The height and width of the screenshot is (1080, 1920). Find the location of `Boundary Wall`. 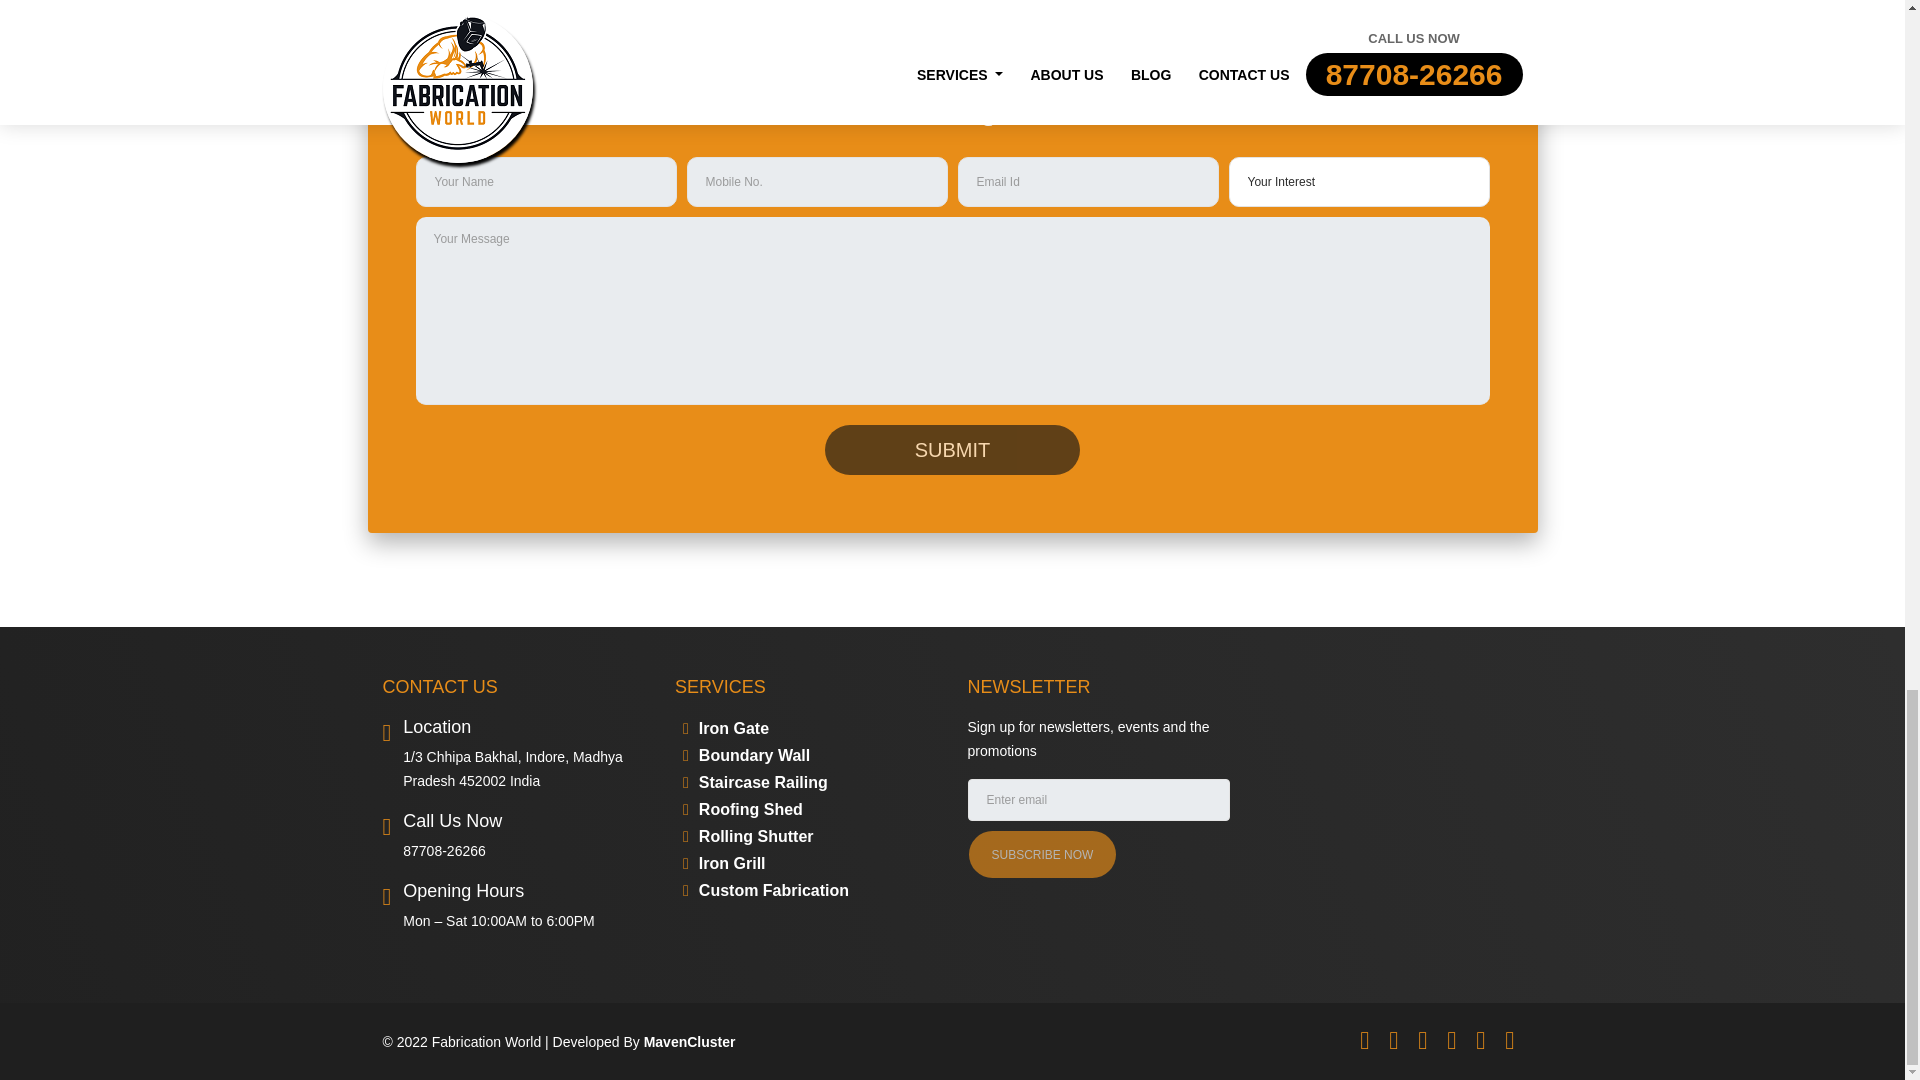

Boundary Wall is located at coordinates (746, 755).